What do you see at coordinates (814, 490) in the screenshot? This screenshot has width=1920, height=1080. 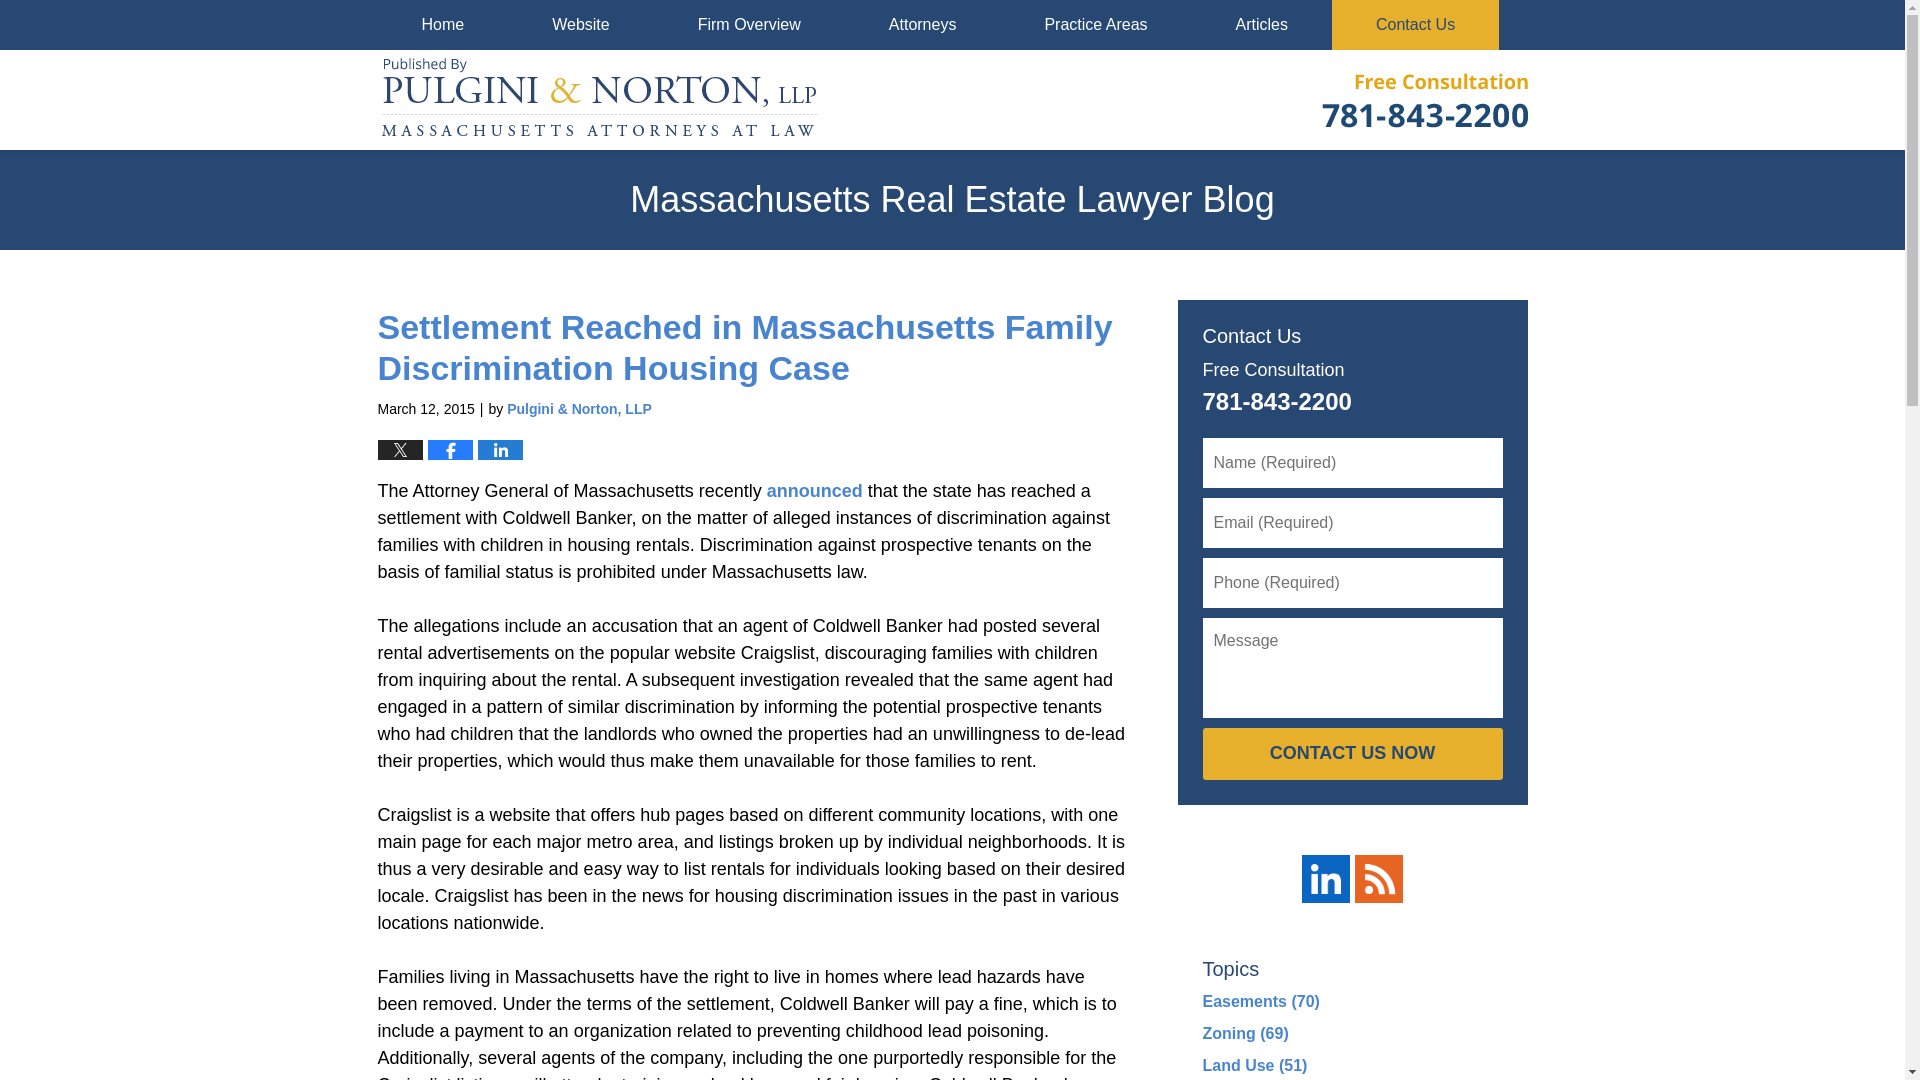 I see `AG Settlement Announcement` at bounding box center [814, 490].